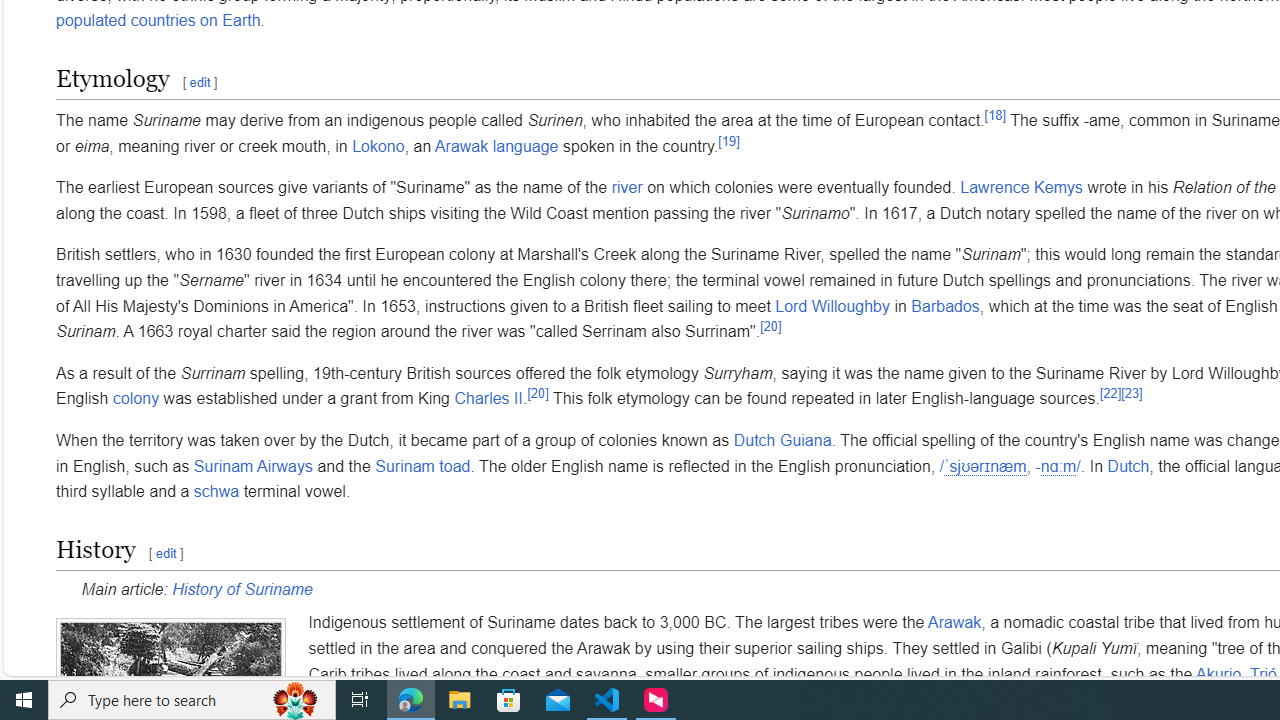 This screenshot has height=720, width=1280. Describe the element at coordinates (1128, 466) in the screenshot. I see `Dutch` at that location.